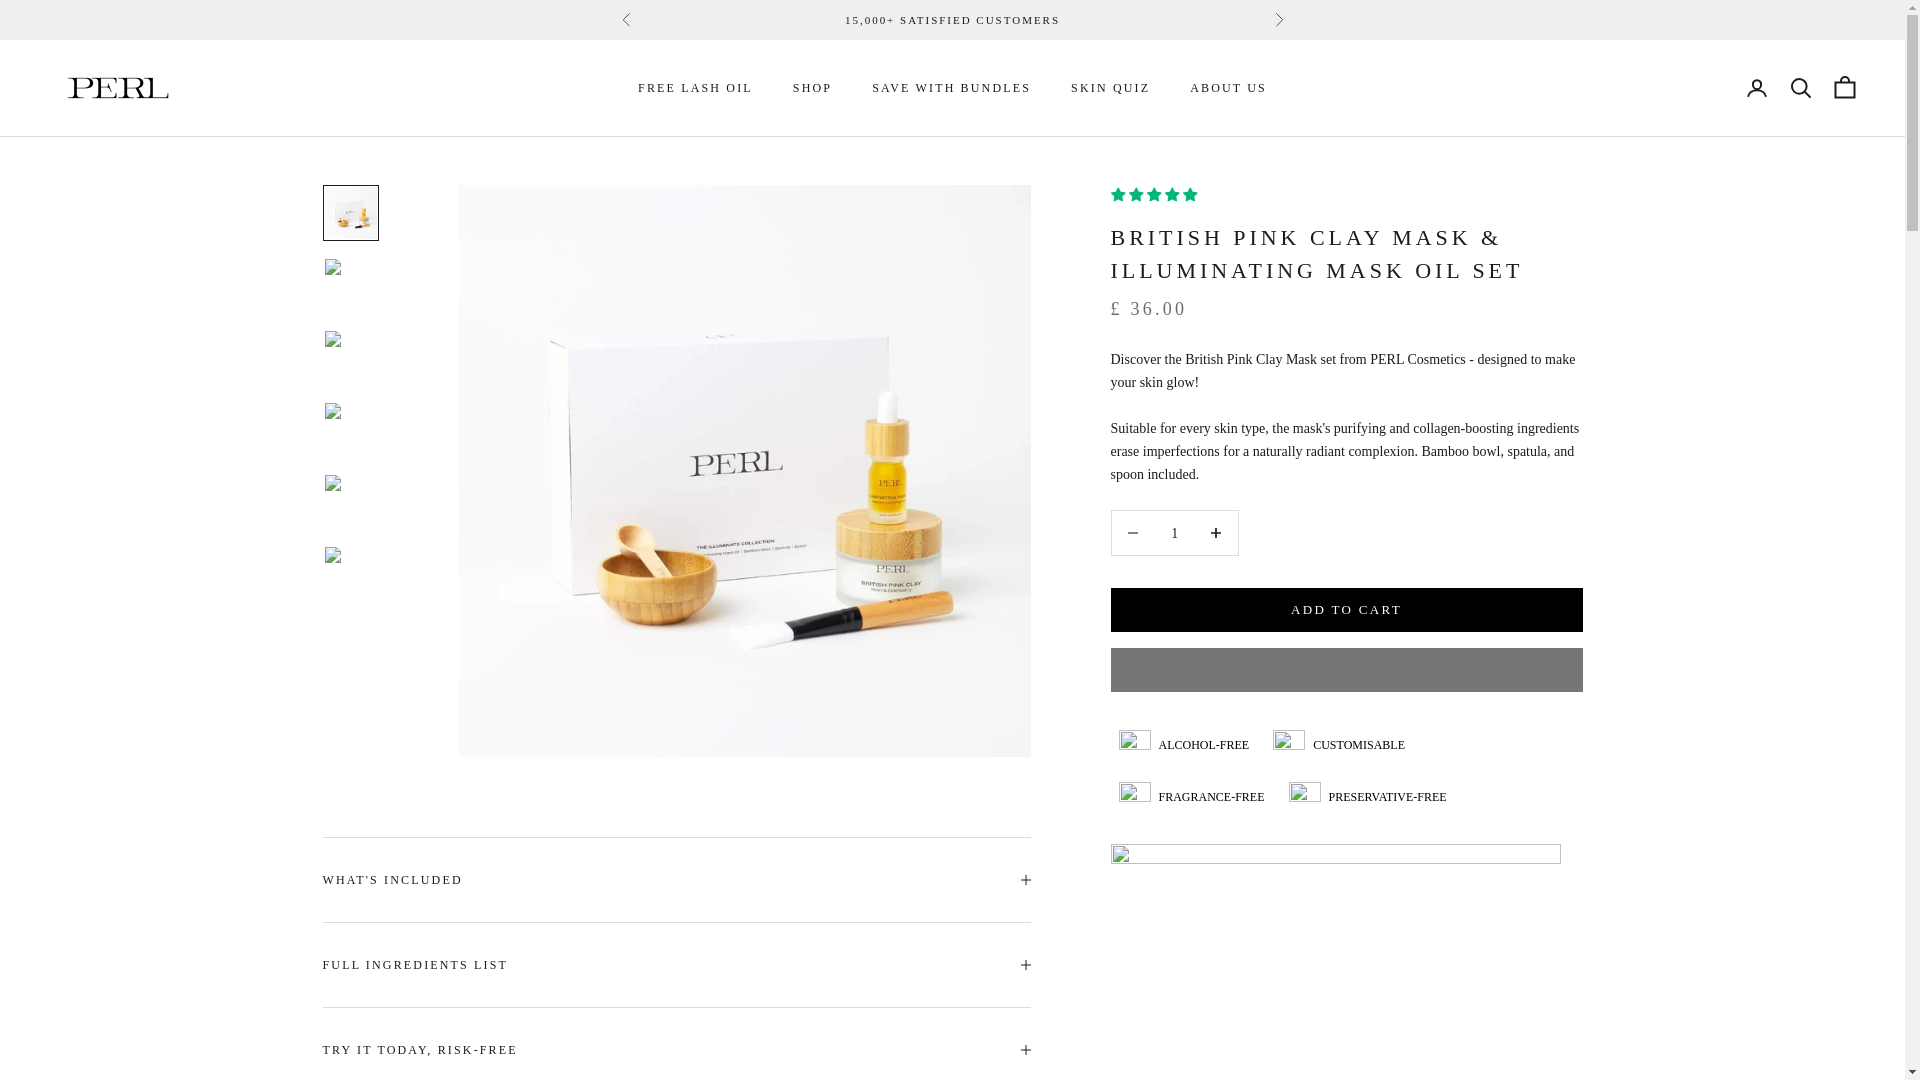 The width and height of the screenshot is (1920, 1080). I want to click on Open search, so click(1800, 88).